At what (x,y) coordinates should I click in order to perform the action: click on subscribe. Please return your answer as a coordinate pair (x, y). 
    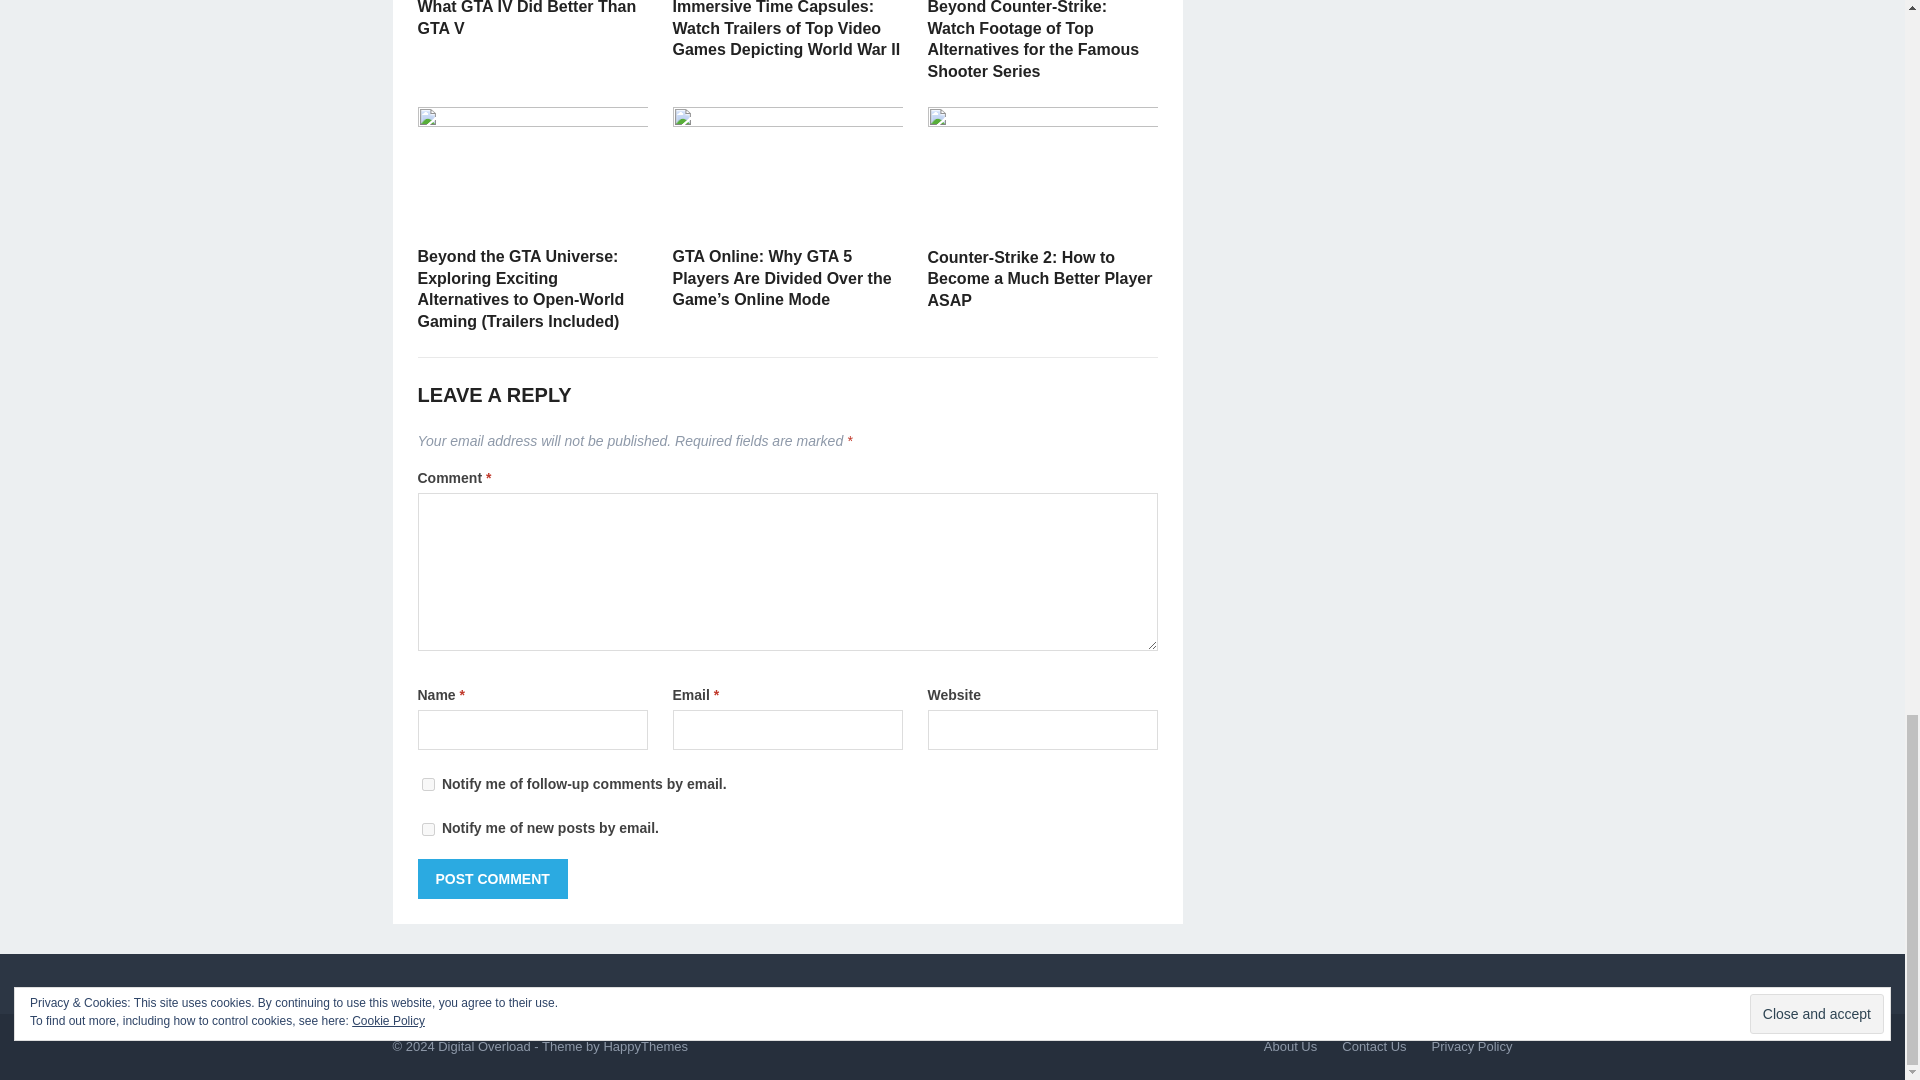
    Looking at the image, I should click on (428, 784).